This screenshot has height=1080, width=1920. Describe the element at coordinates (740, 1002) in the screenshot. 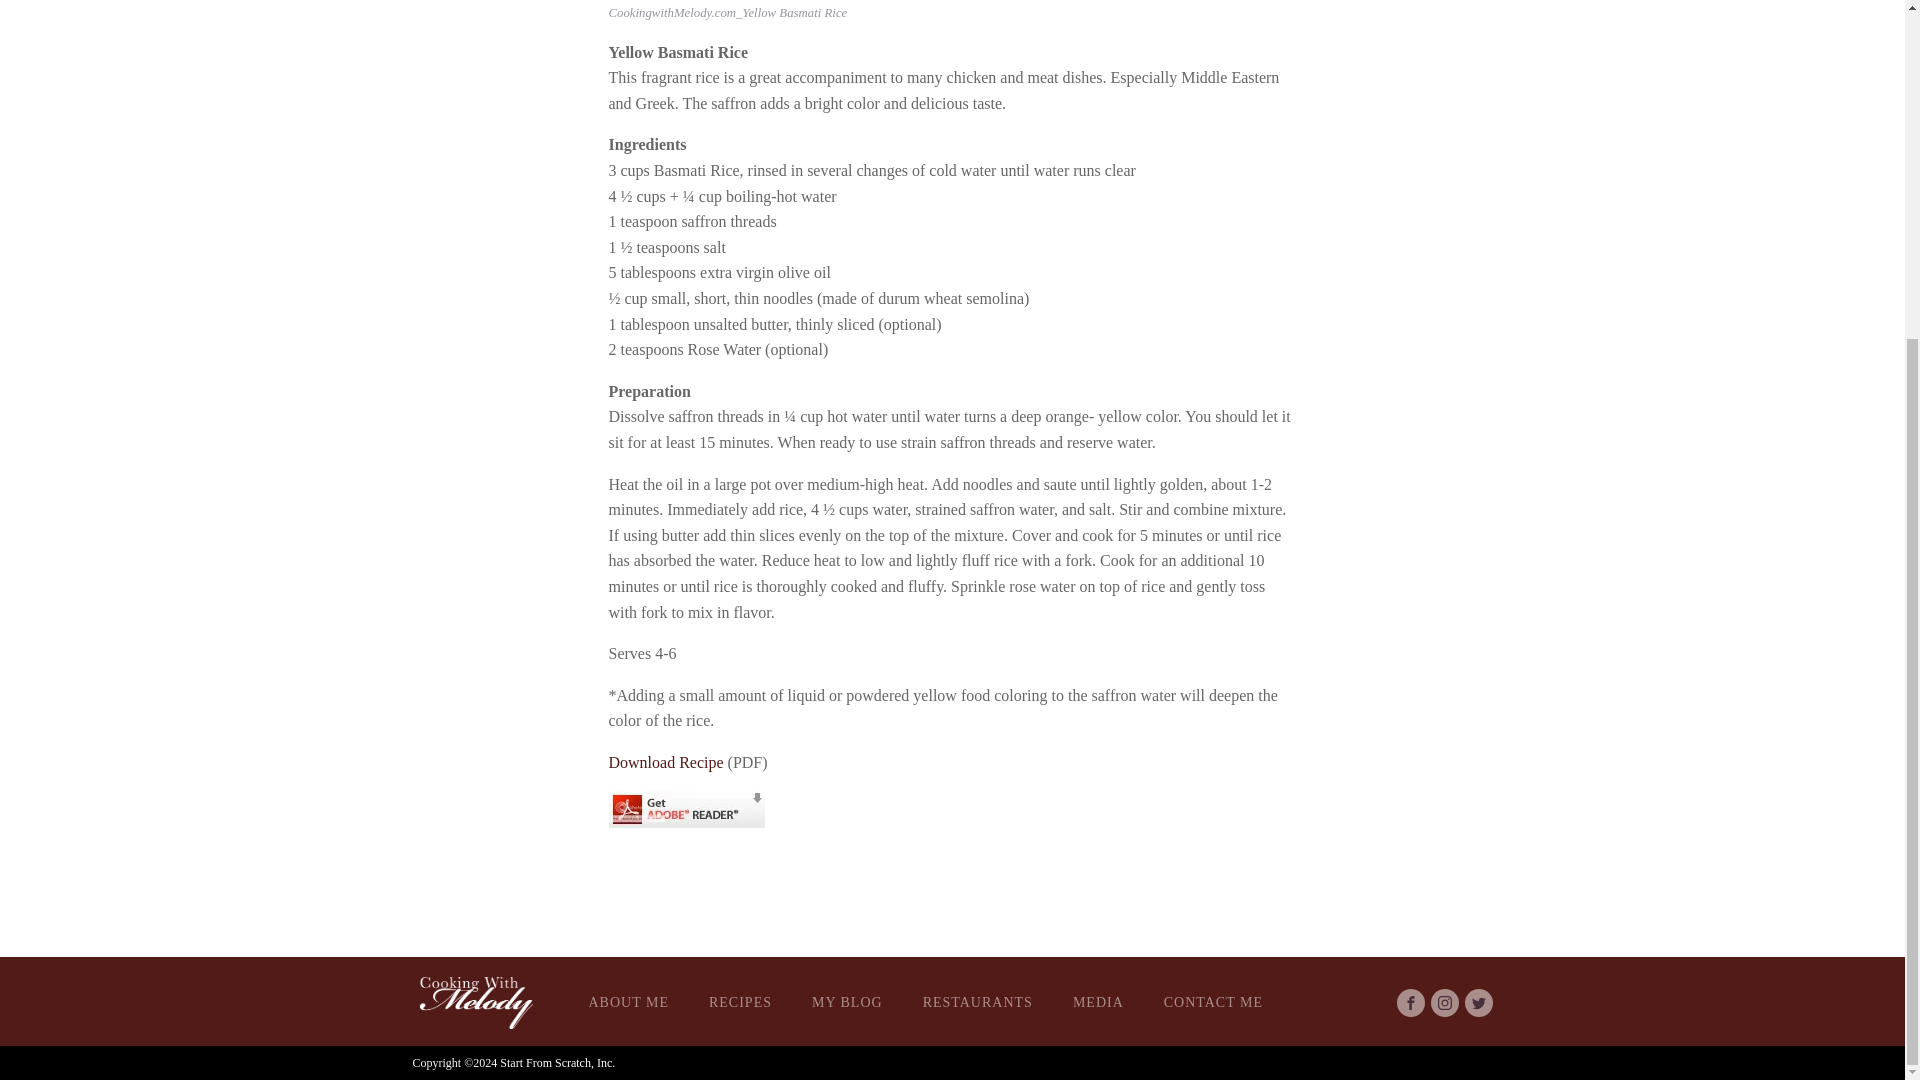

I see `RECIPES` at that location.